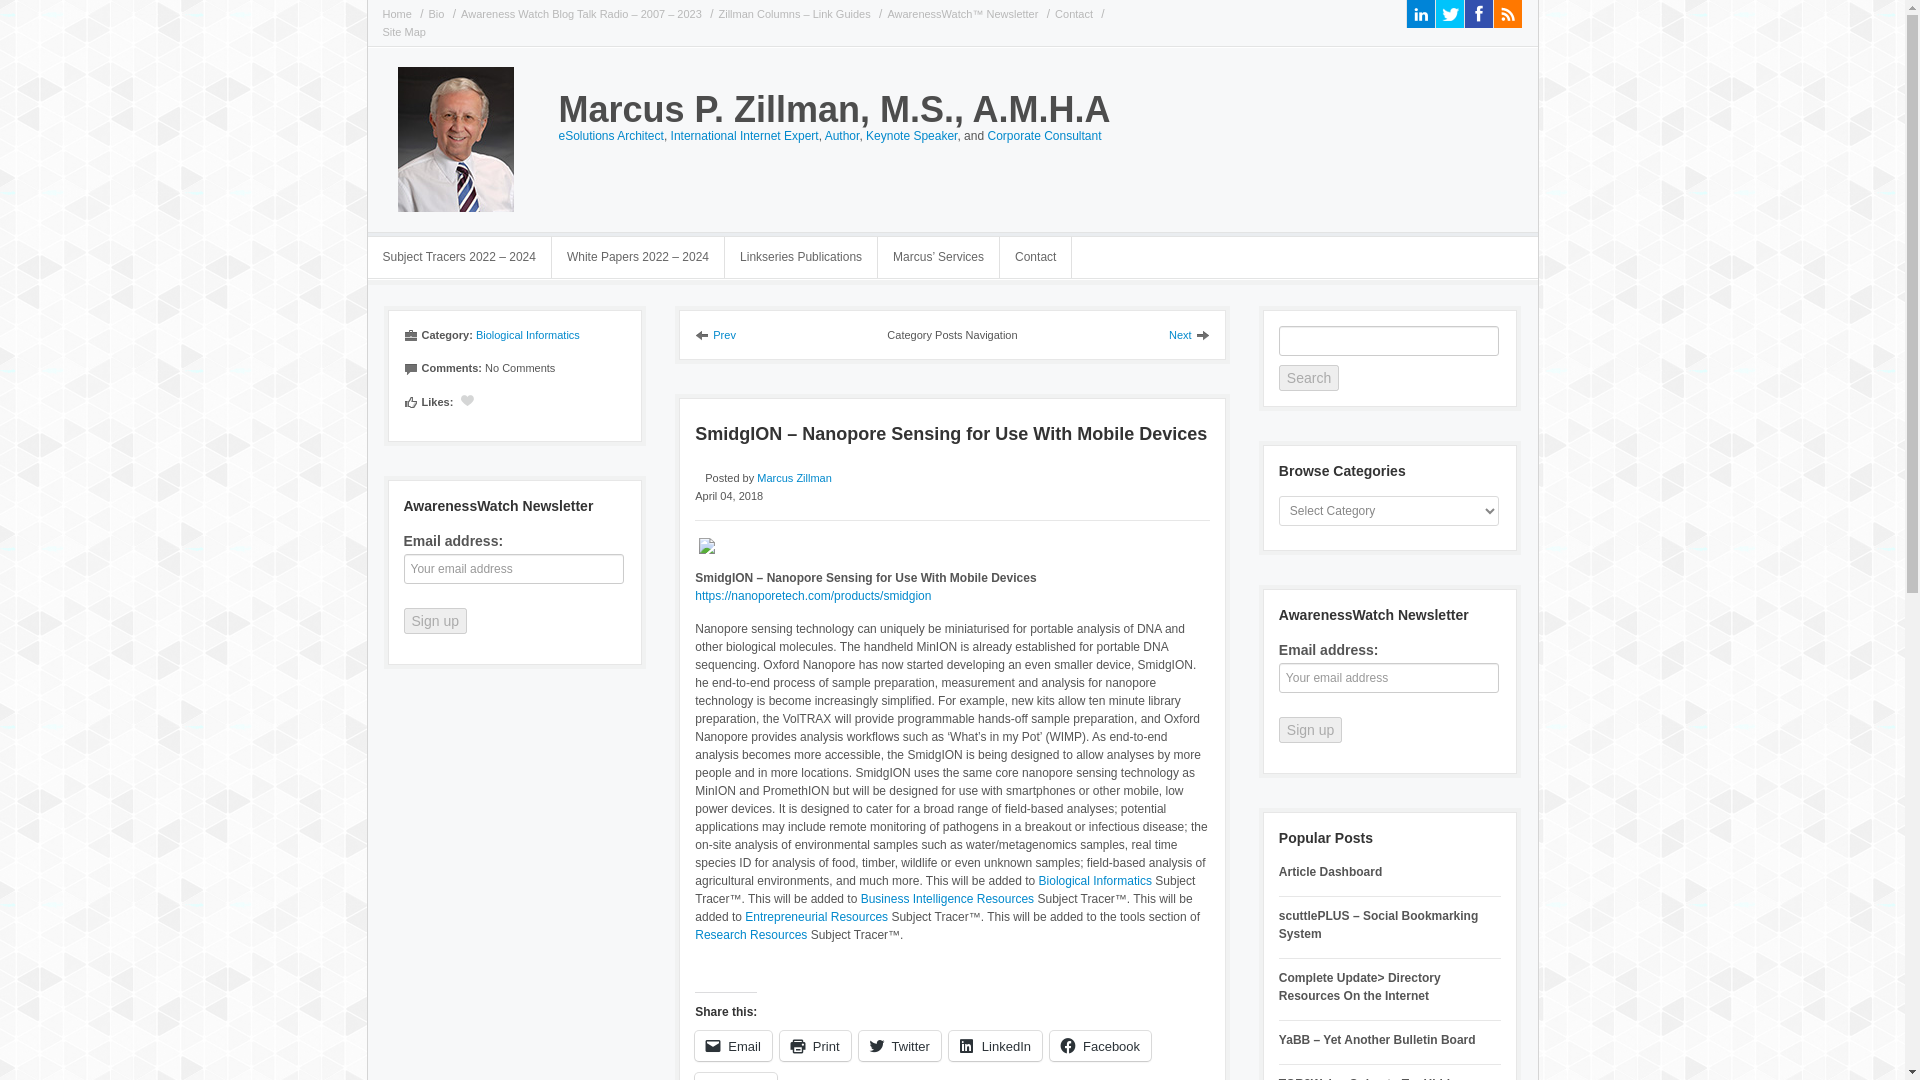  What do you see at coordinates (842, 135) in the screenshot?
I see `Author` at bounding box center [842, 135].